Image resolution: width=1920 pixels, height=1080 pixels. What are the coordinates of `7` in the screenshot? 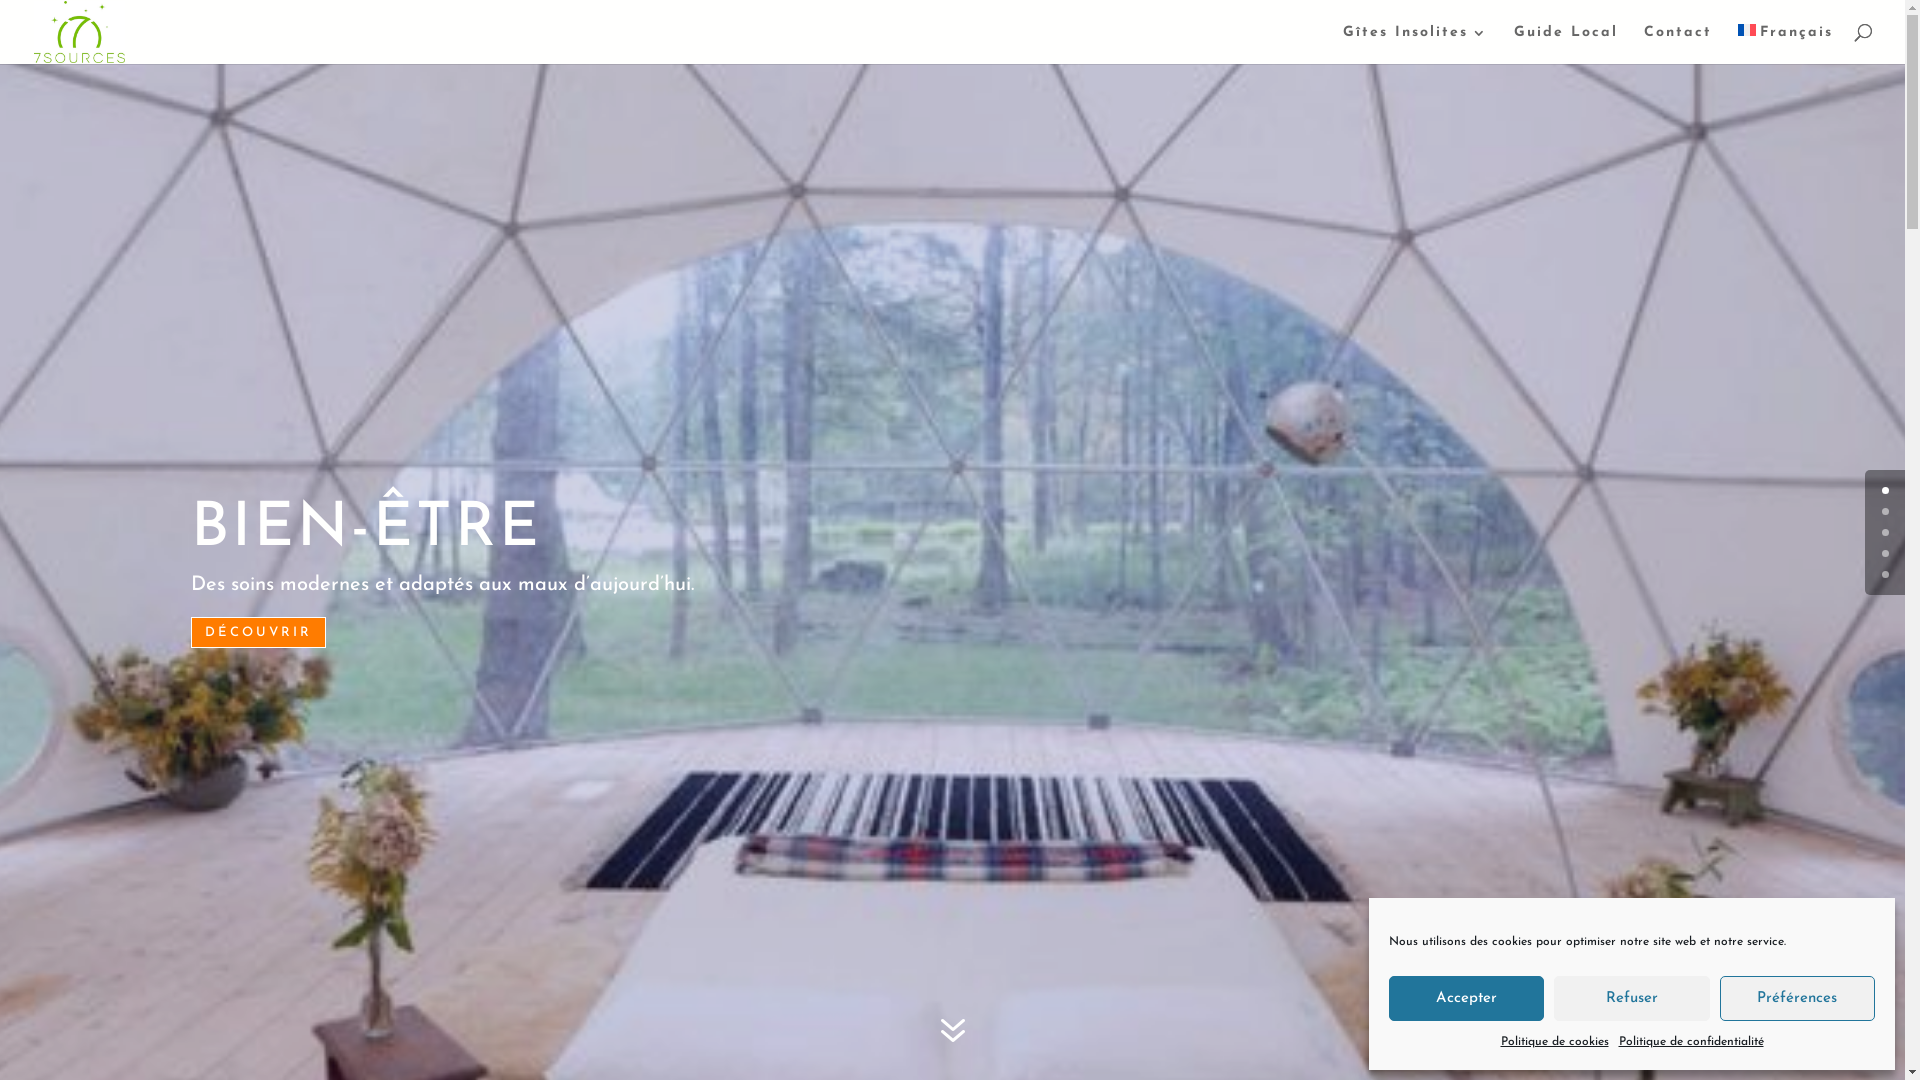 It's located at (952, 1032).